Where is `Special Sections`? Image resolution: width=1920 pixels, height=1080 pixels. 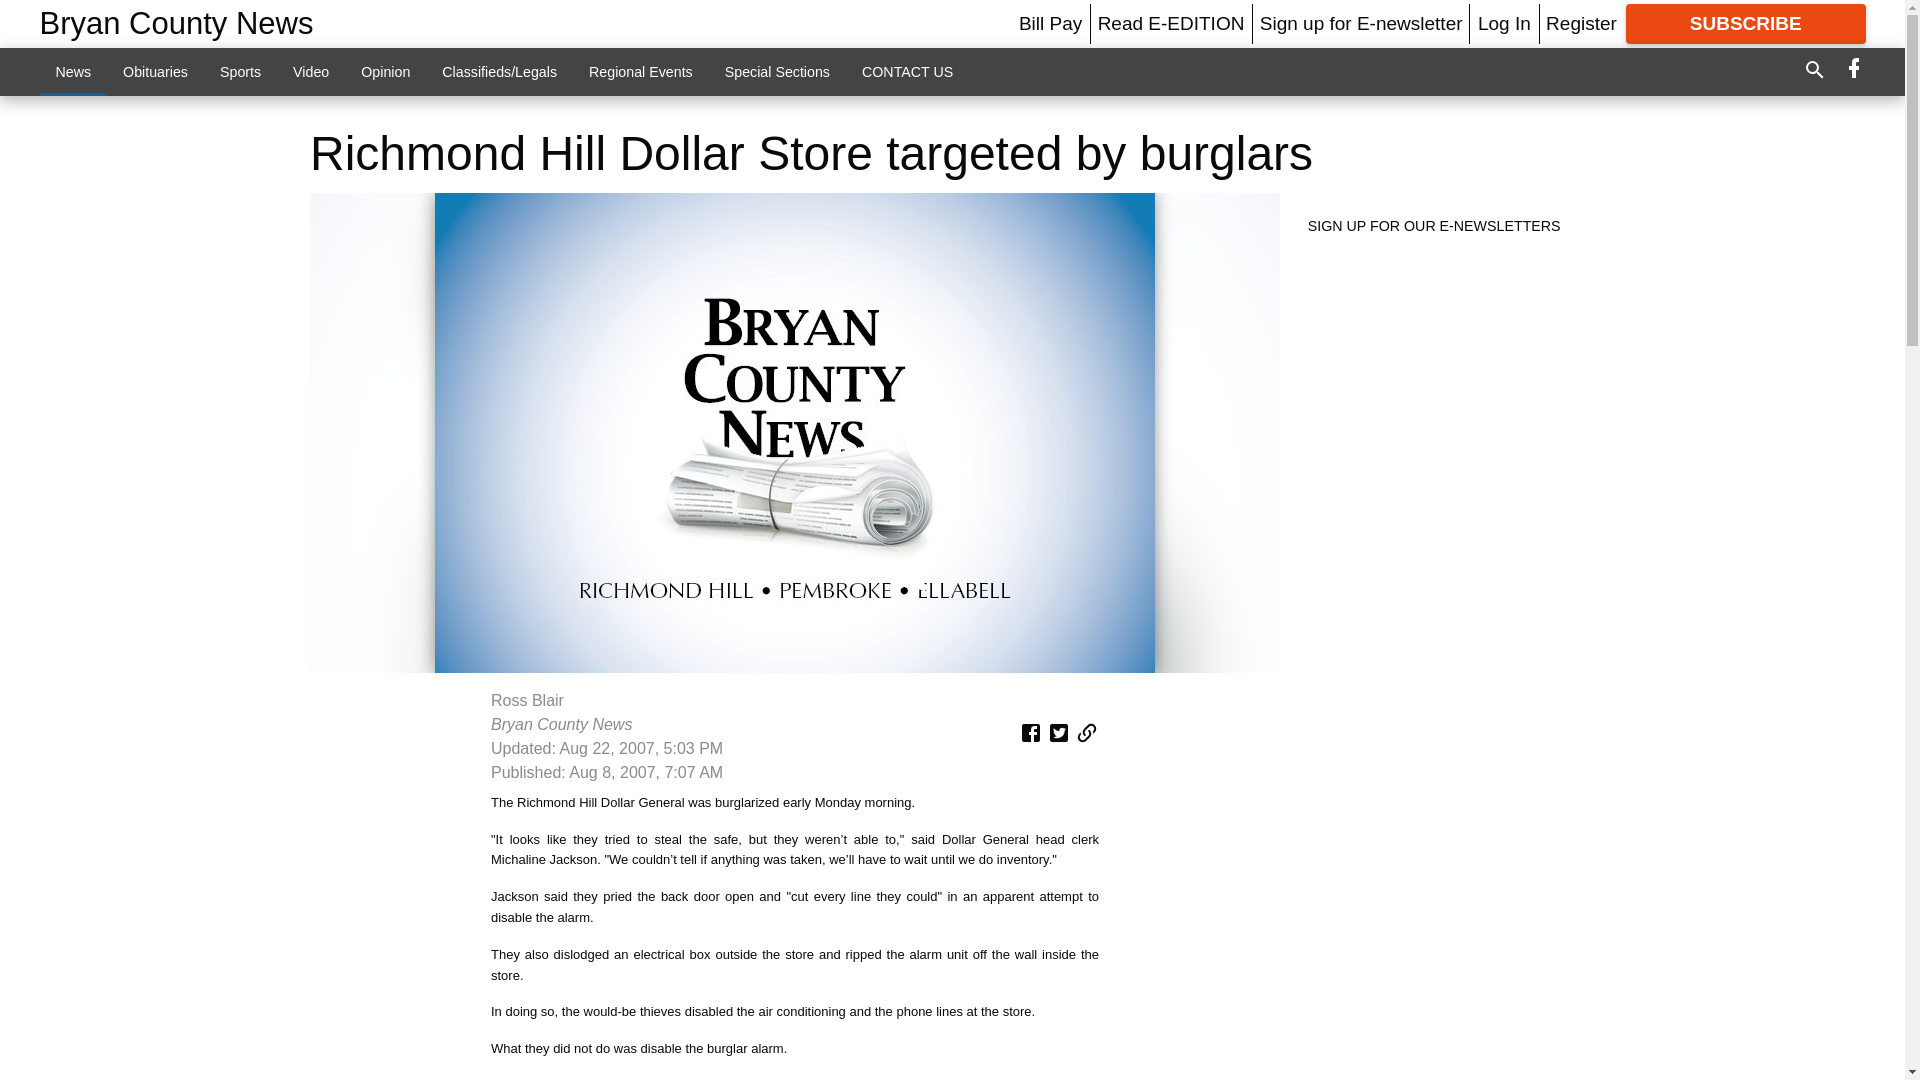 Special Sections is located at coordinates (777, 71).